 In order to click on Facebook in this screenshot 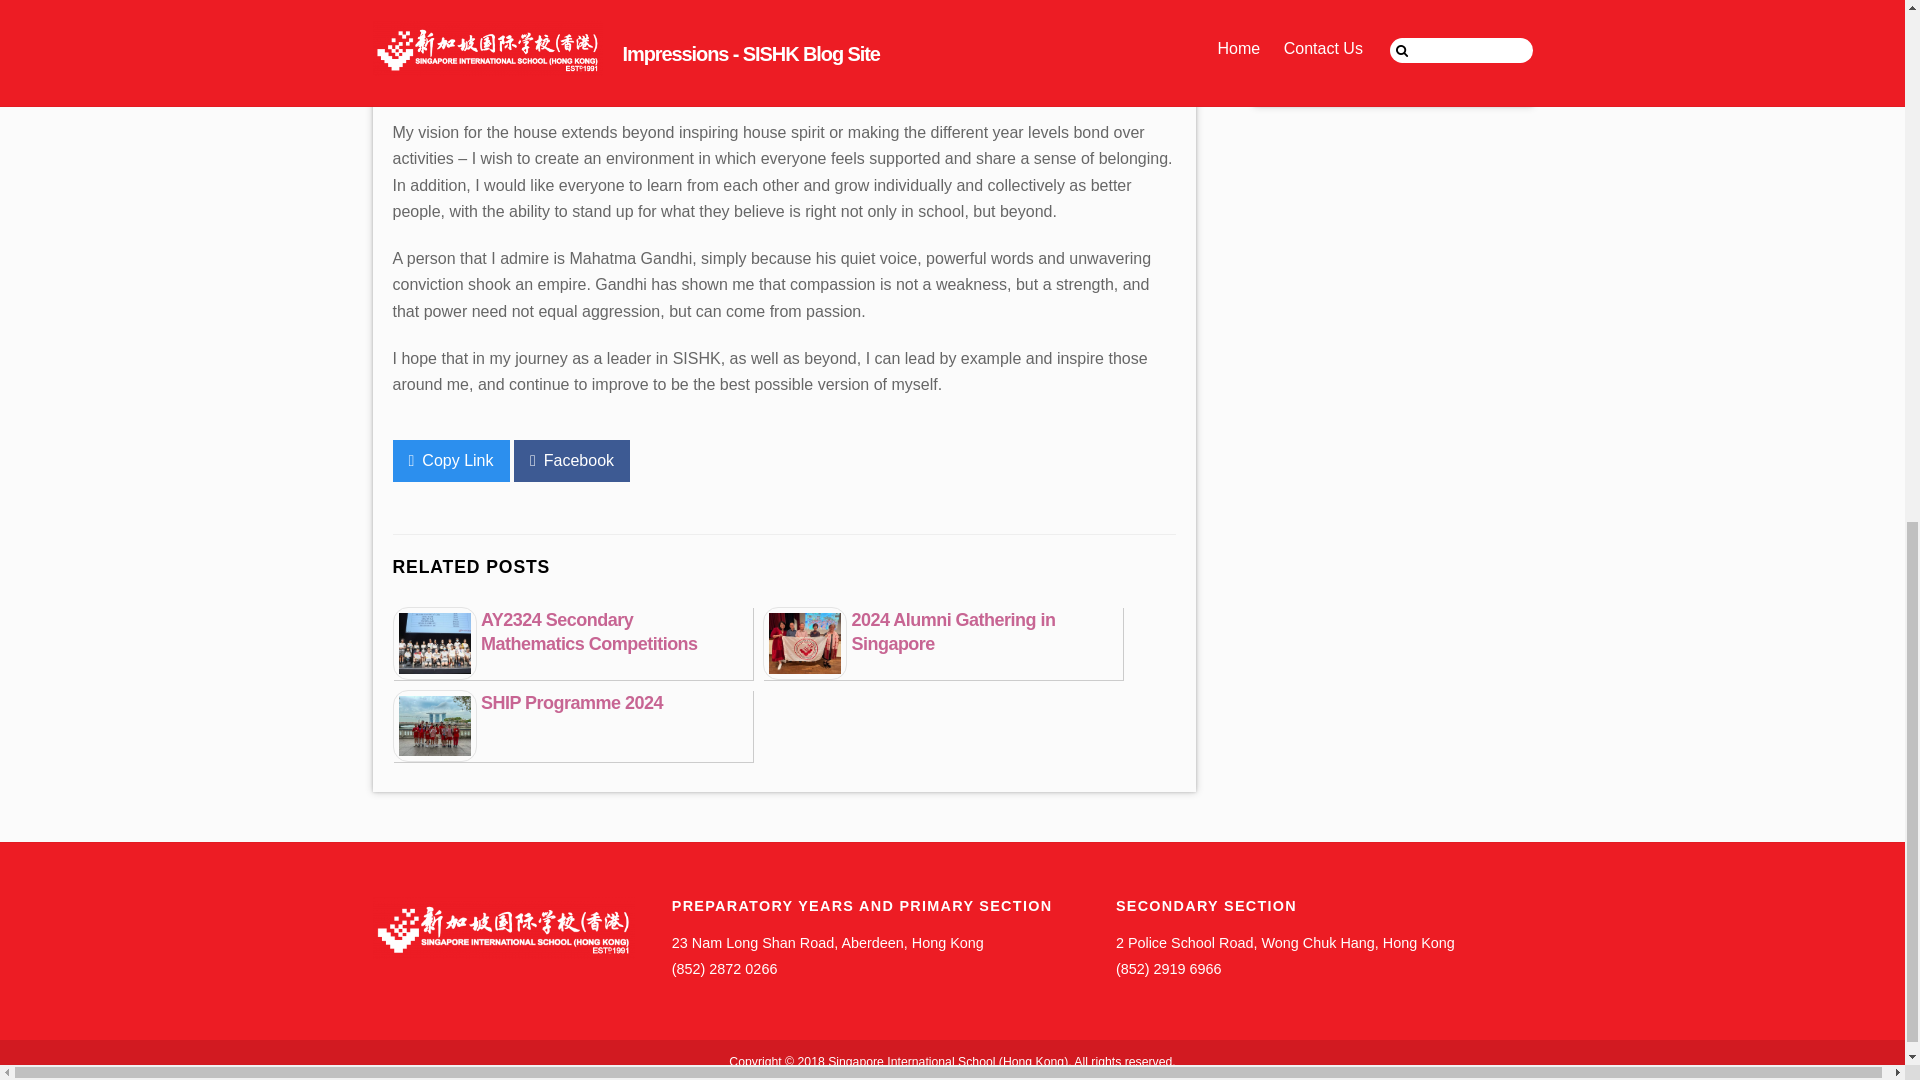, I will do `click(572, 460)`.